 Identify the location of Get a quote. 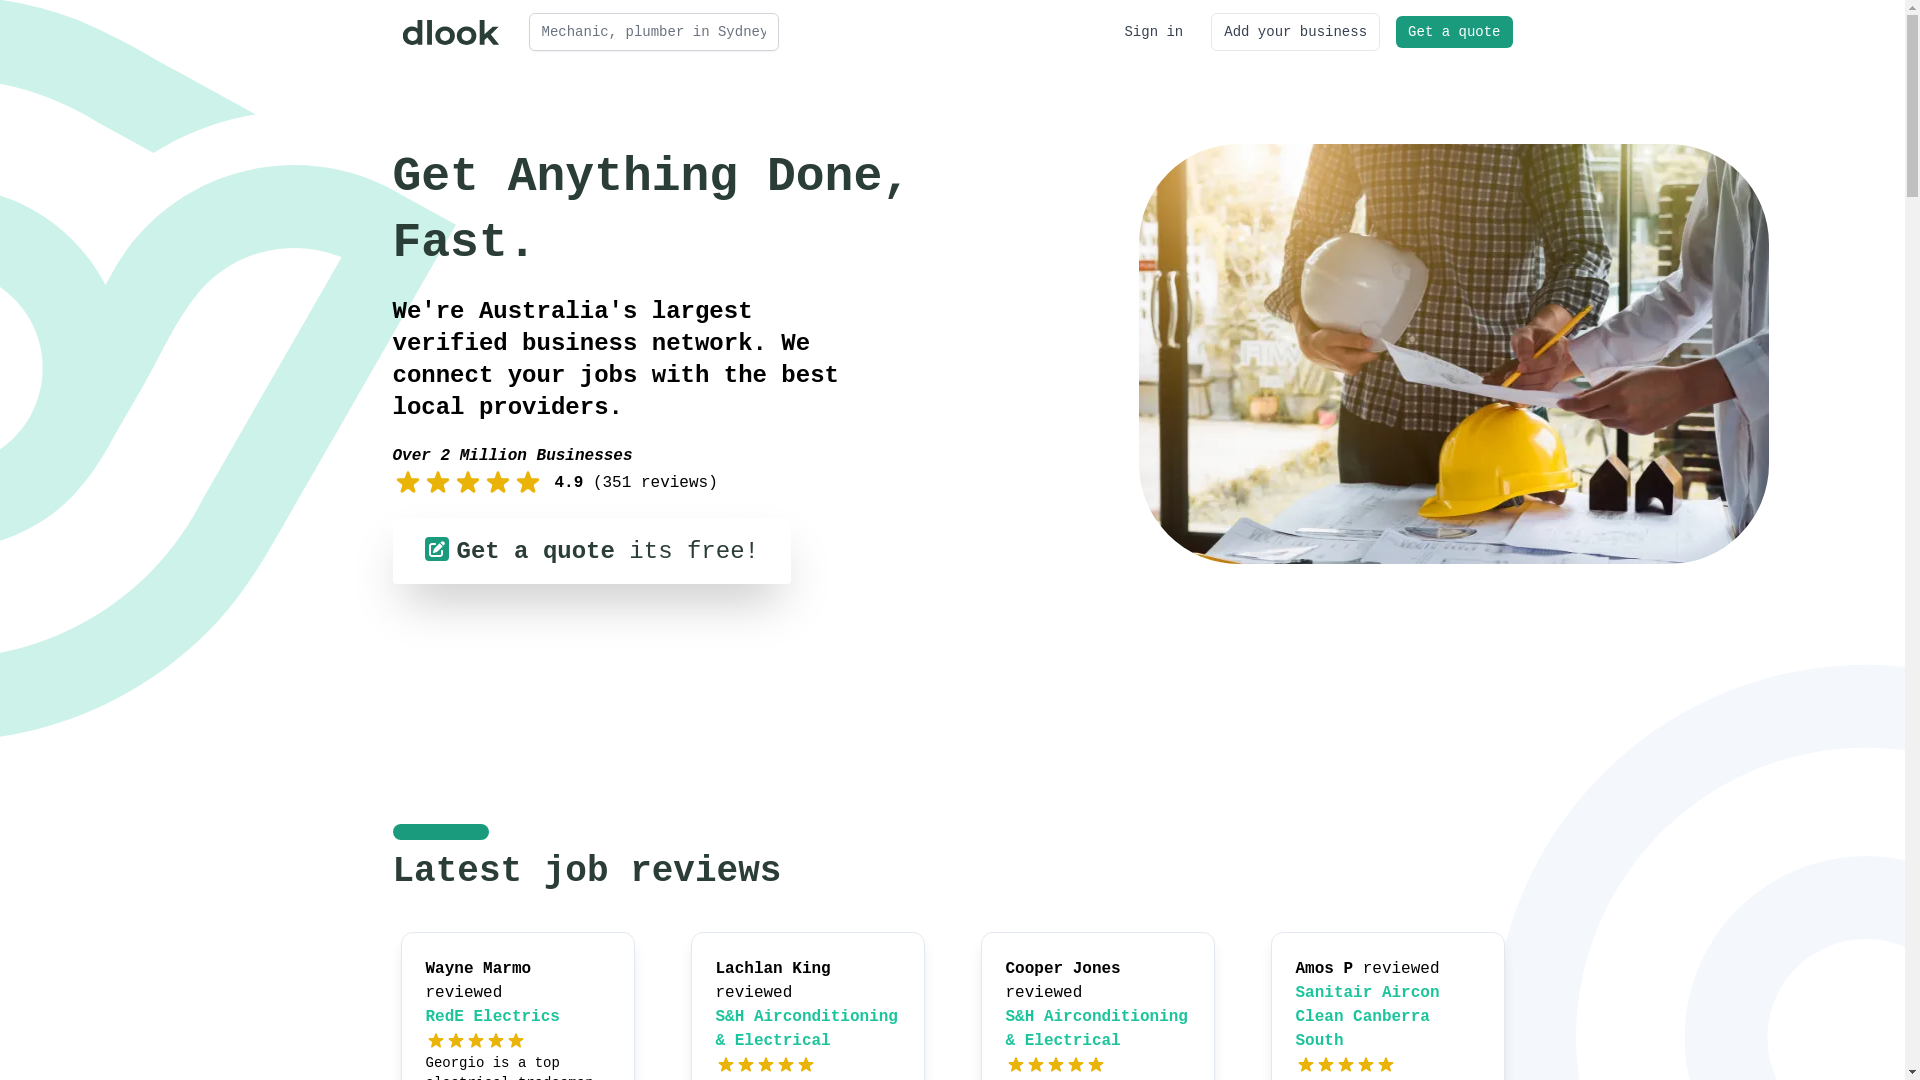
(1454, 32).